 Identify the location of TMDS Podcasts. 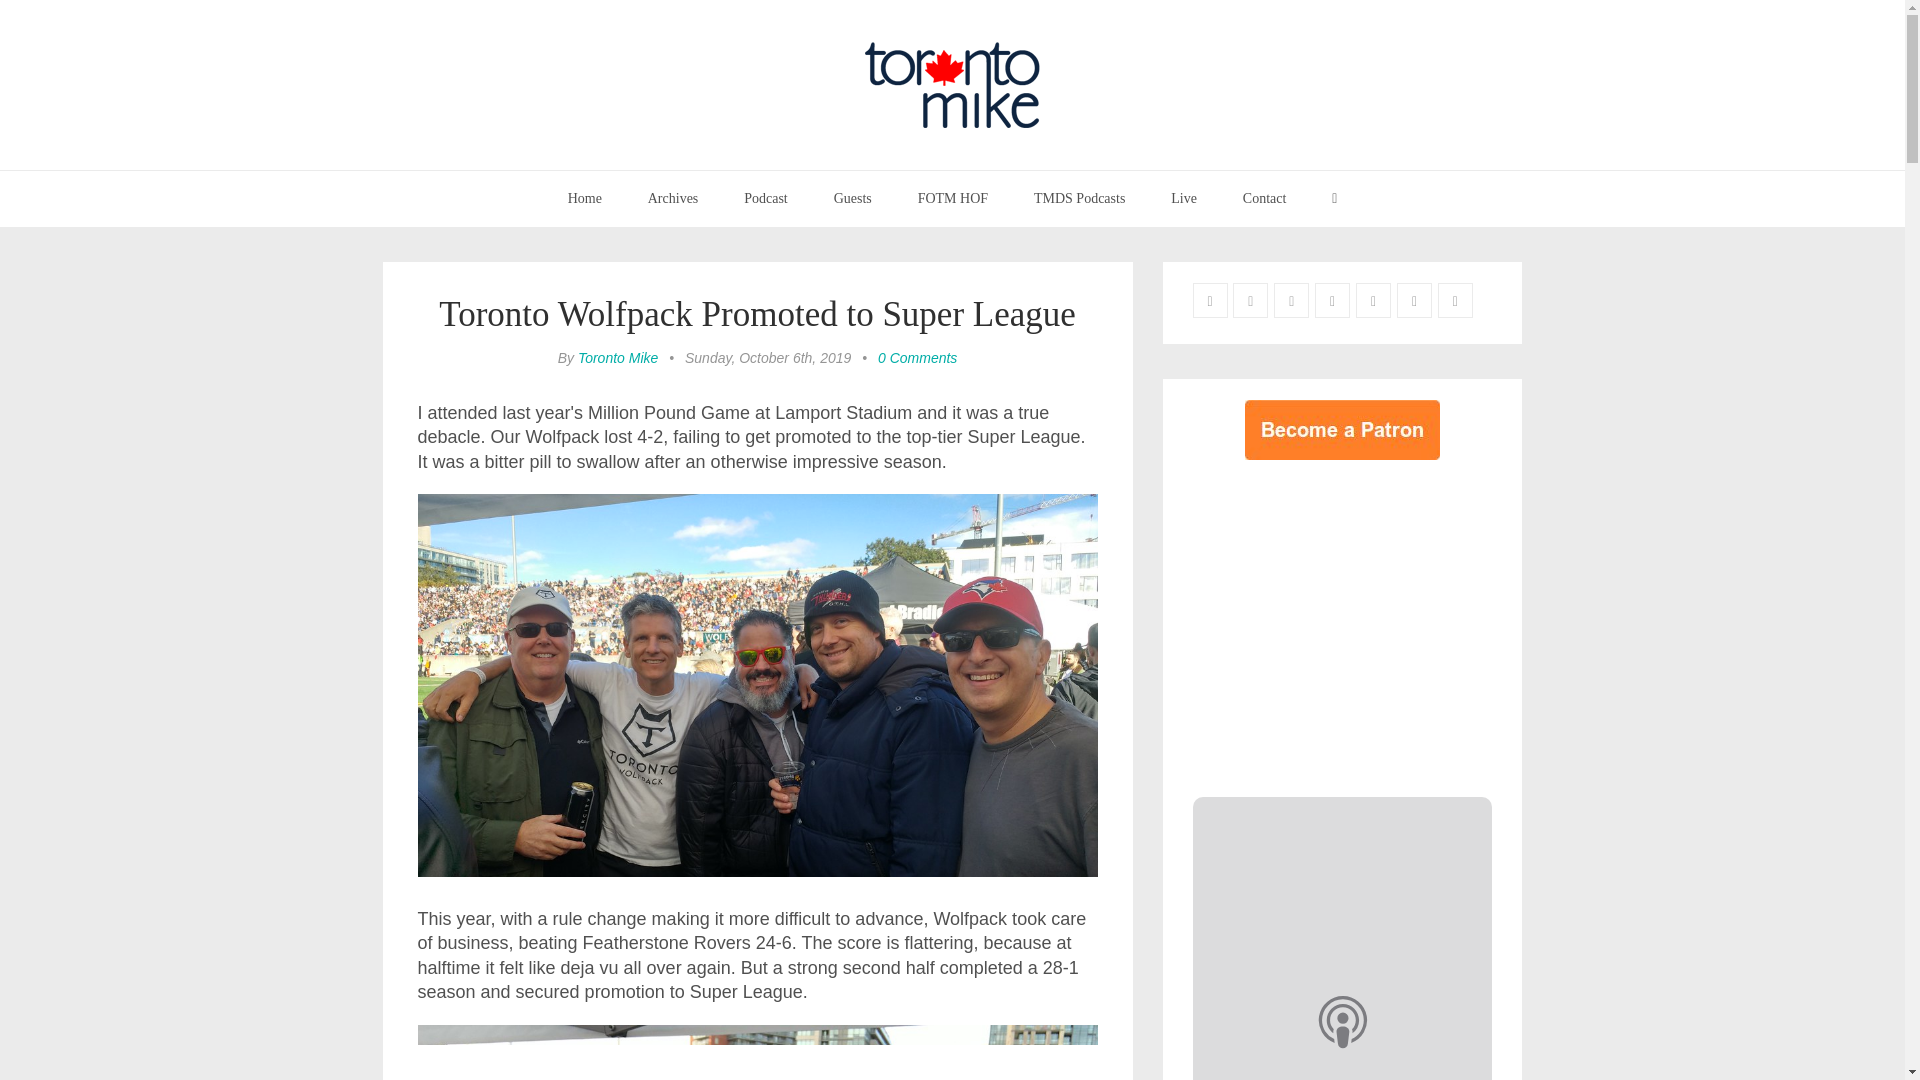
(1080, 198).